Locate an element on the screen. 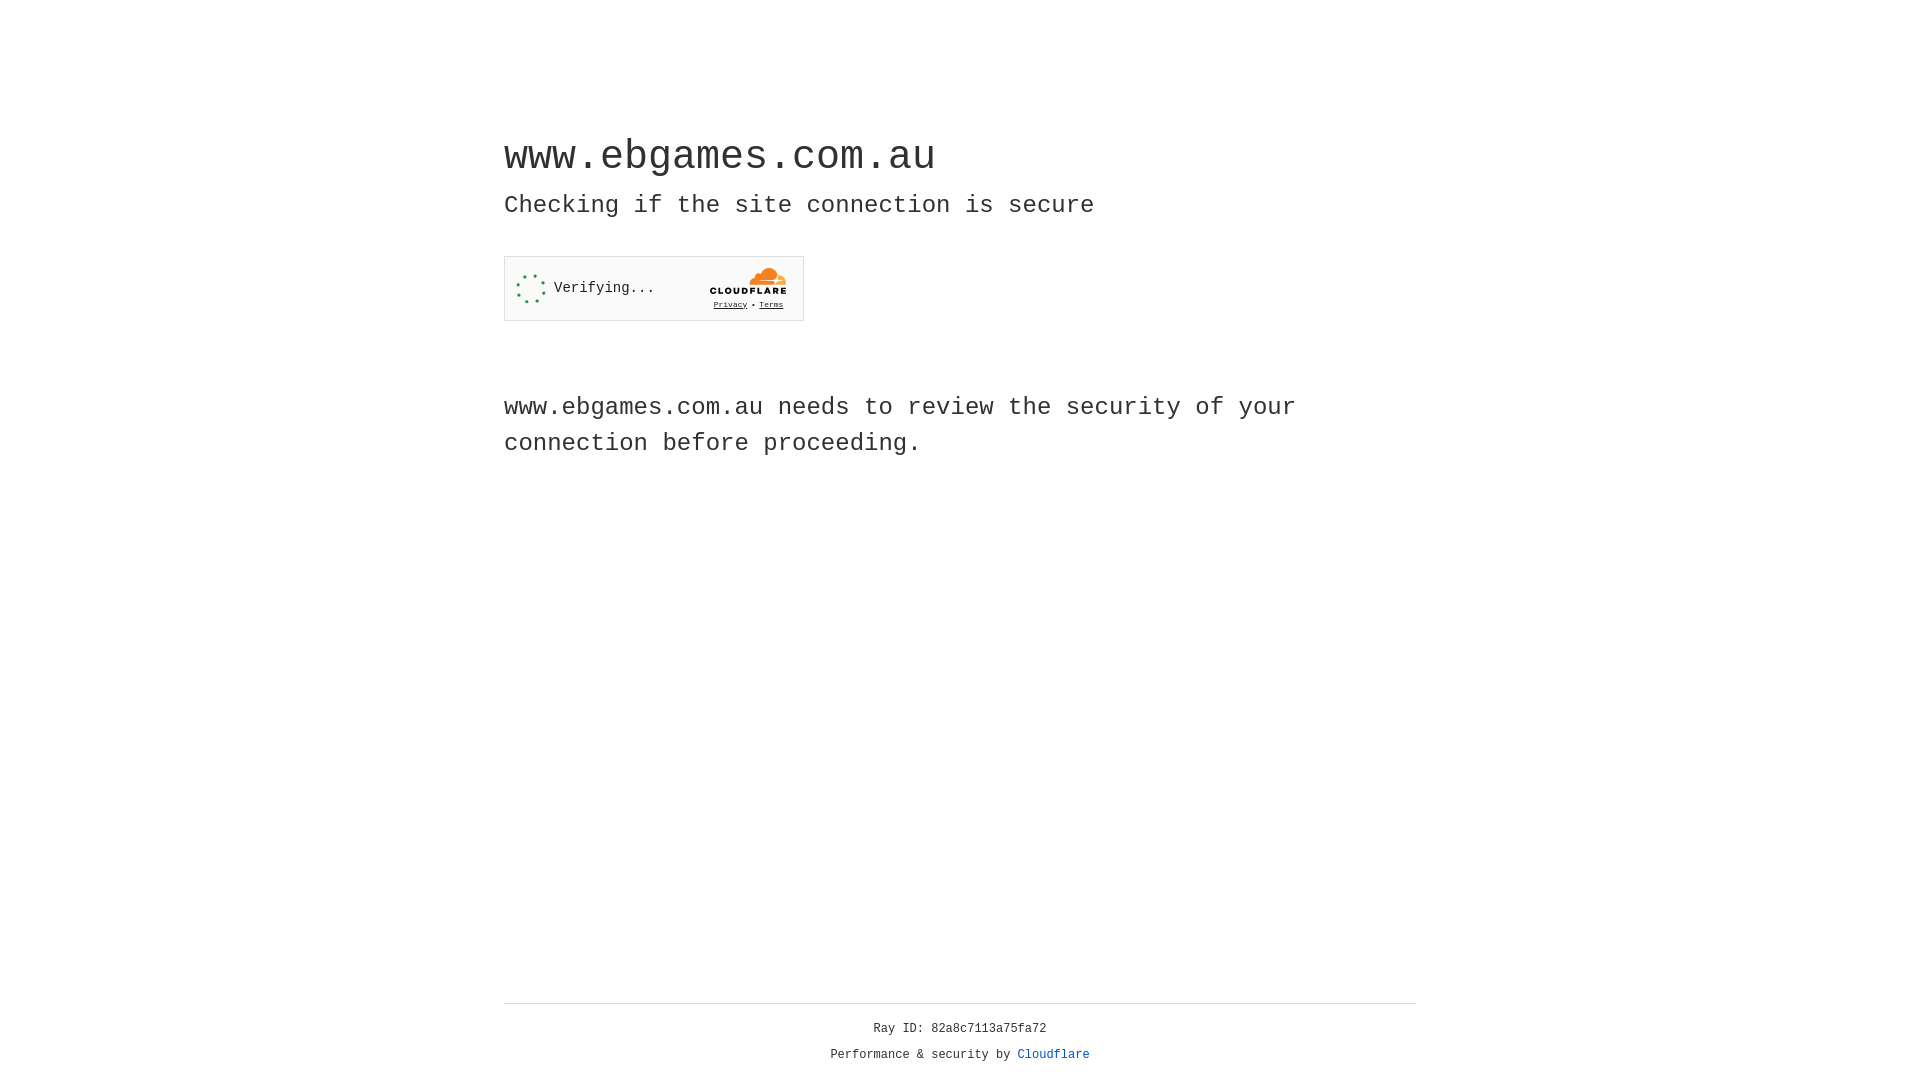  Cloudflare is located at coordinates (1054, 1055).